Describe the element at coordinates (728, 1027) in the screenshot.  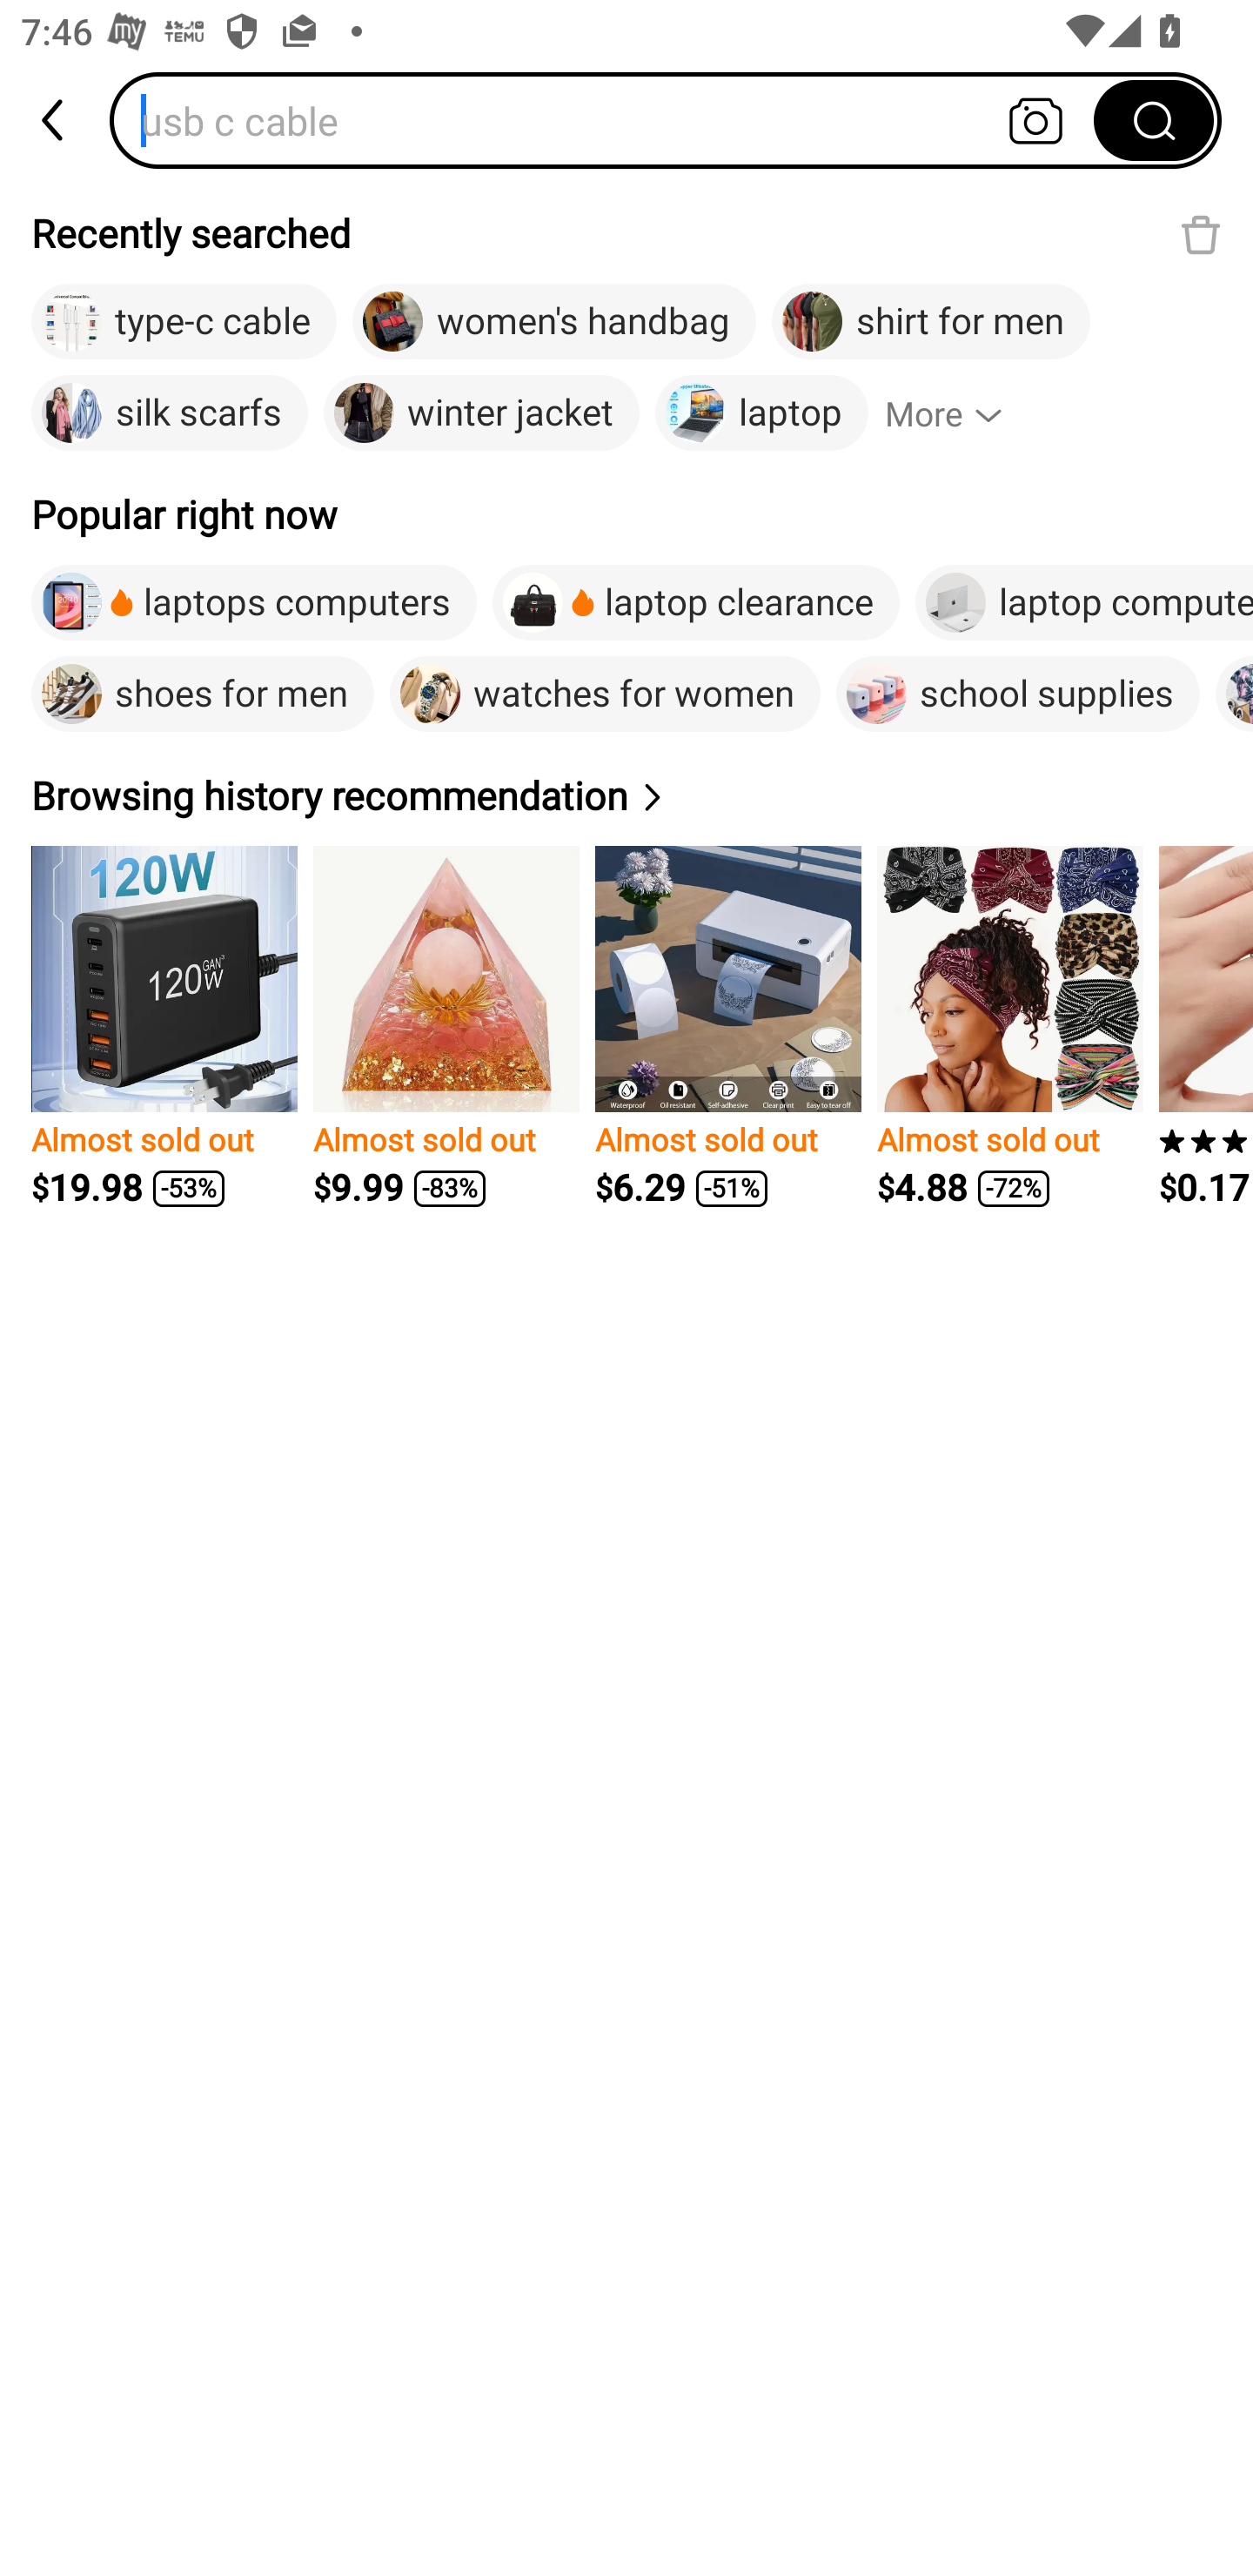
I see `Almost sold out $6.29 -51%` at that location.